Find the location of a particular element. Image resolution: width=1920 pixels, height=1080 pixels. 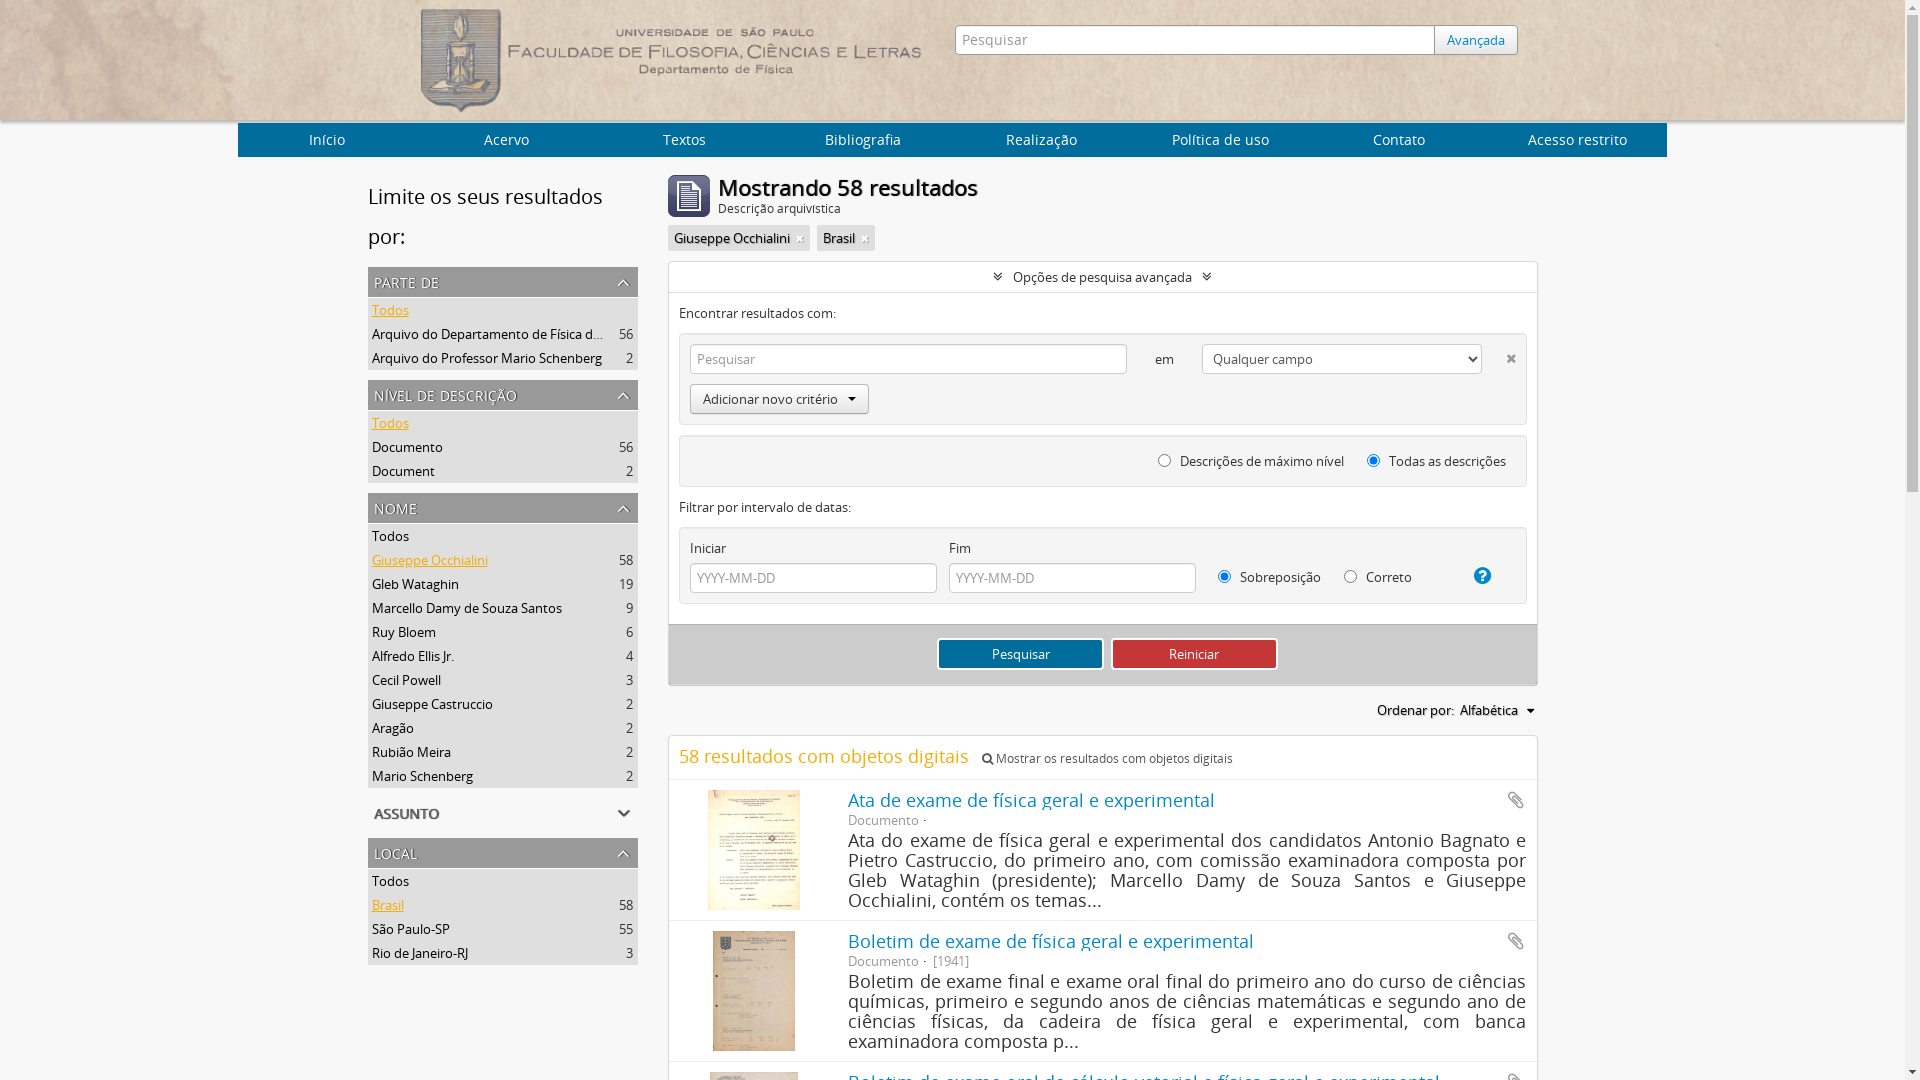

Gleb Wataghin is located at coordinates (416, 584).